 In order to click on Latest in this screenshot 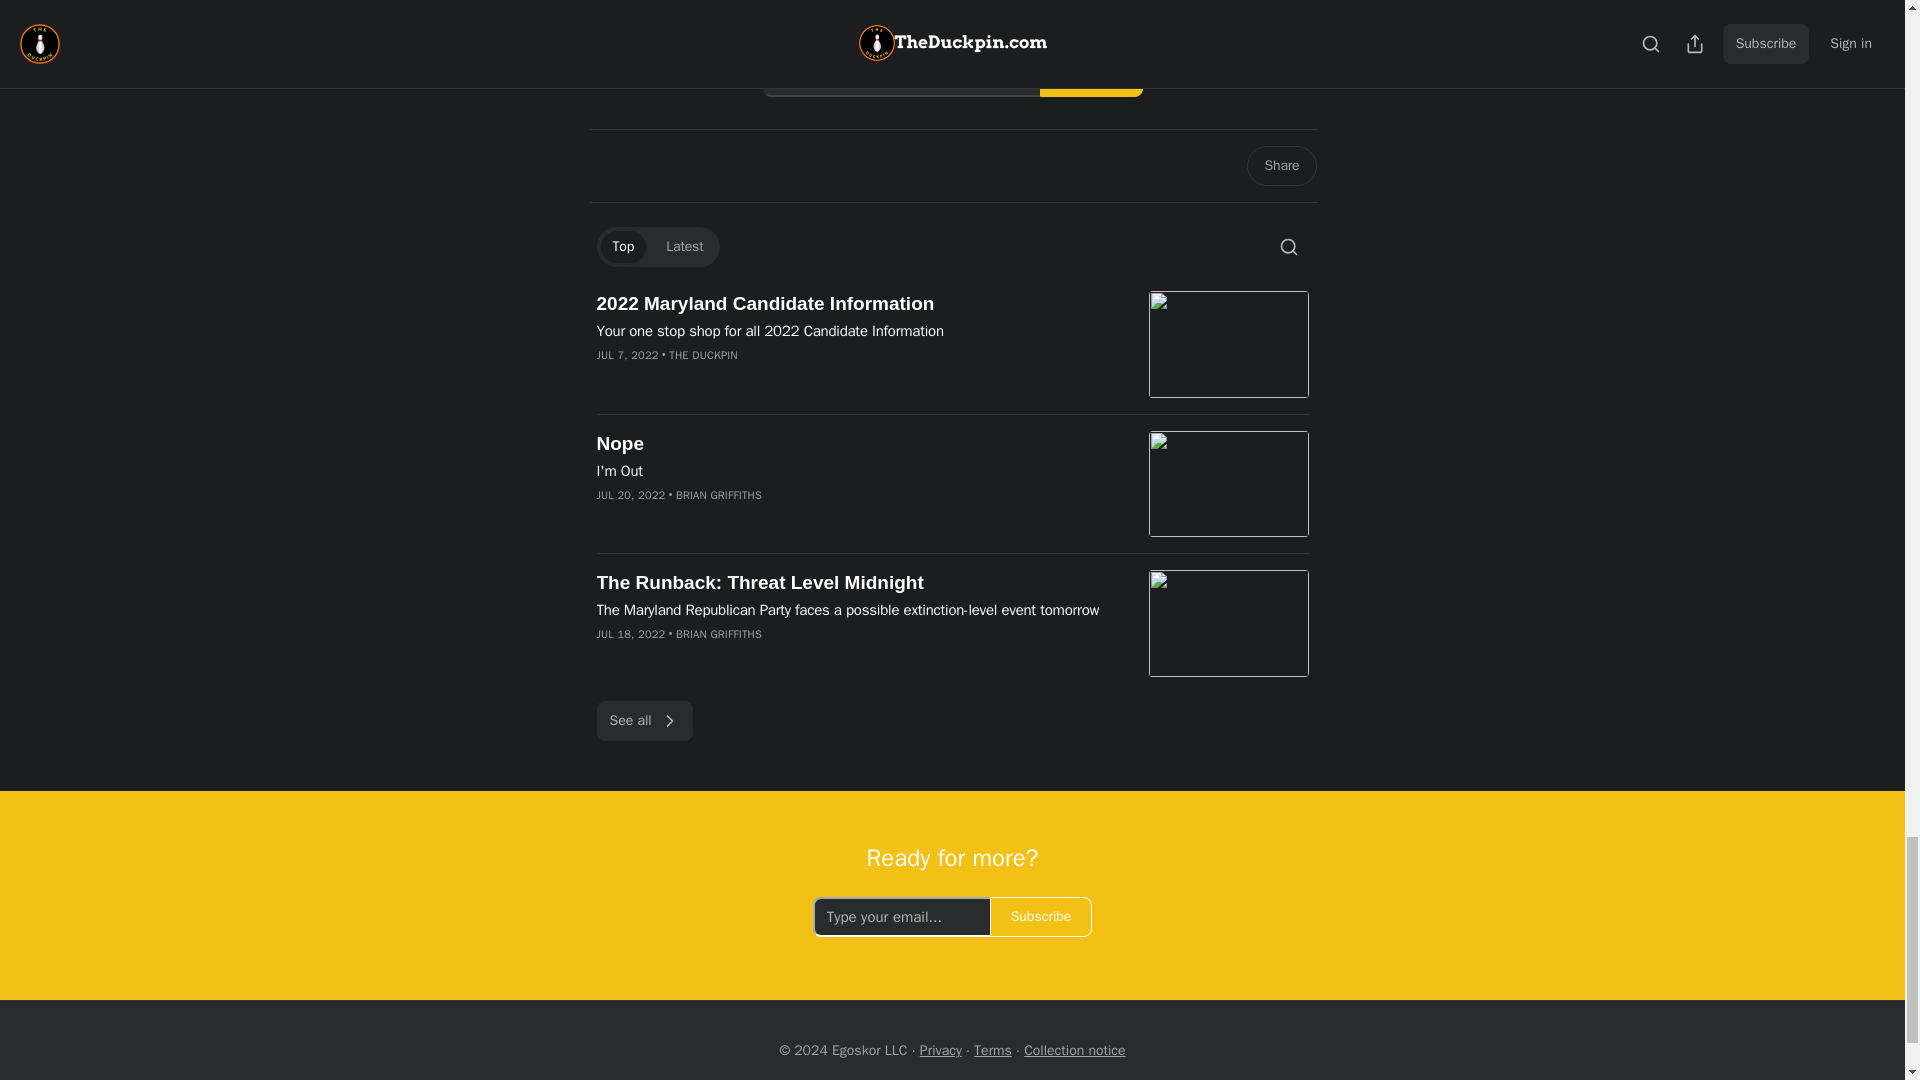, I will do `click(684, 247)`.